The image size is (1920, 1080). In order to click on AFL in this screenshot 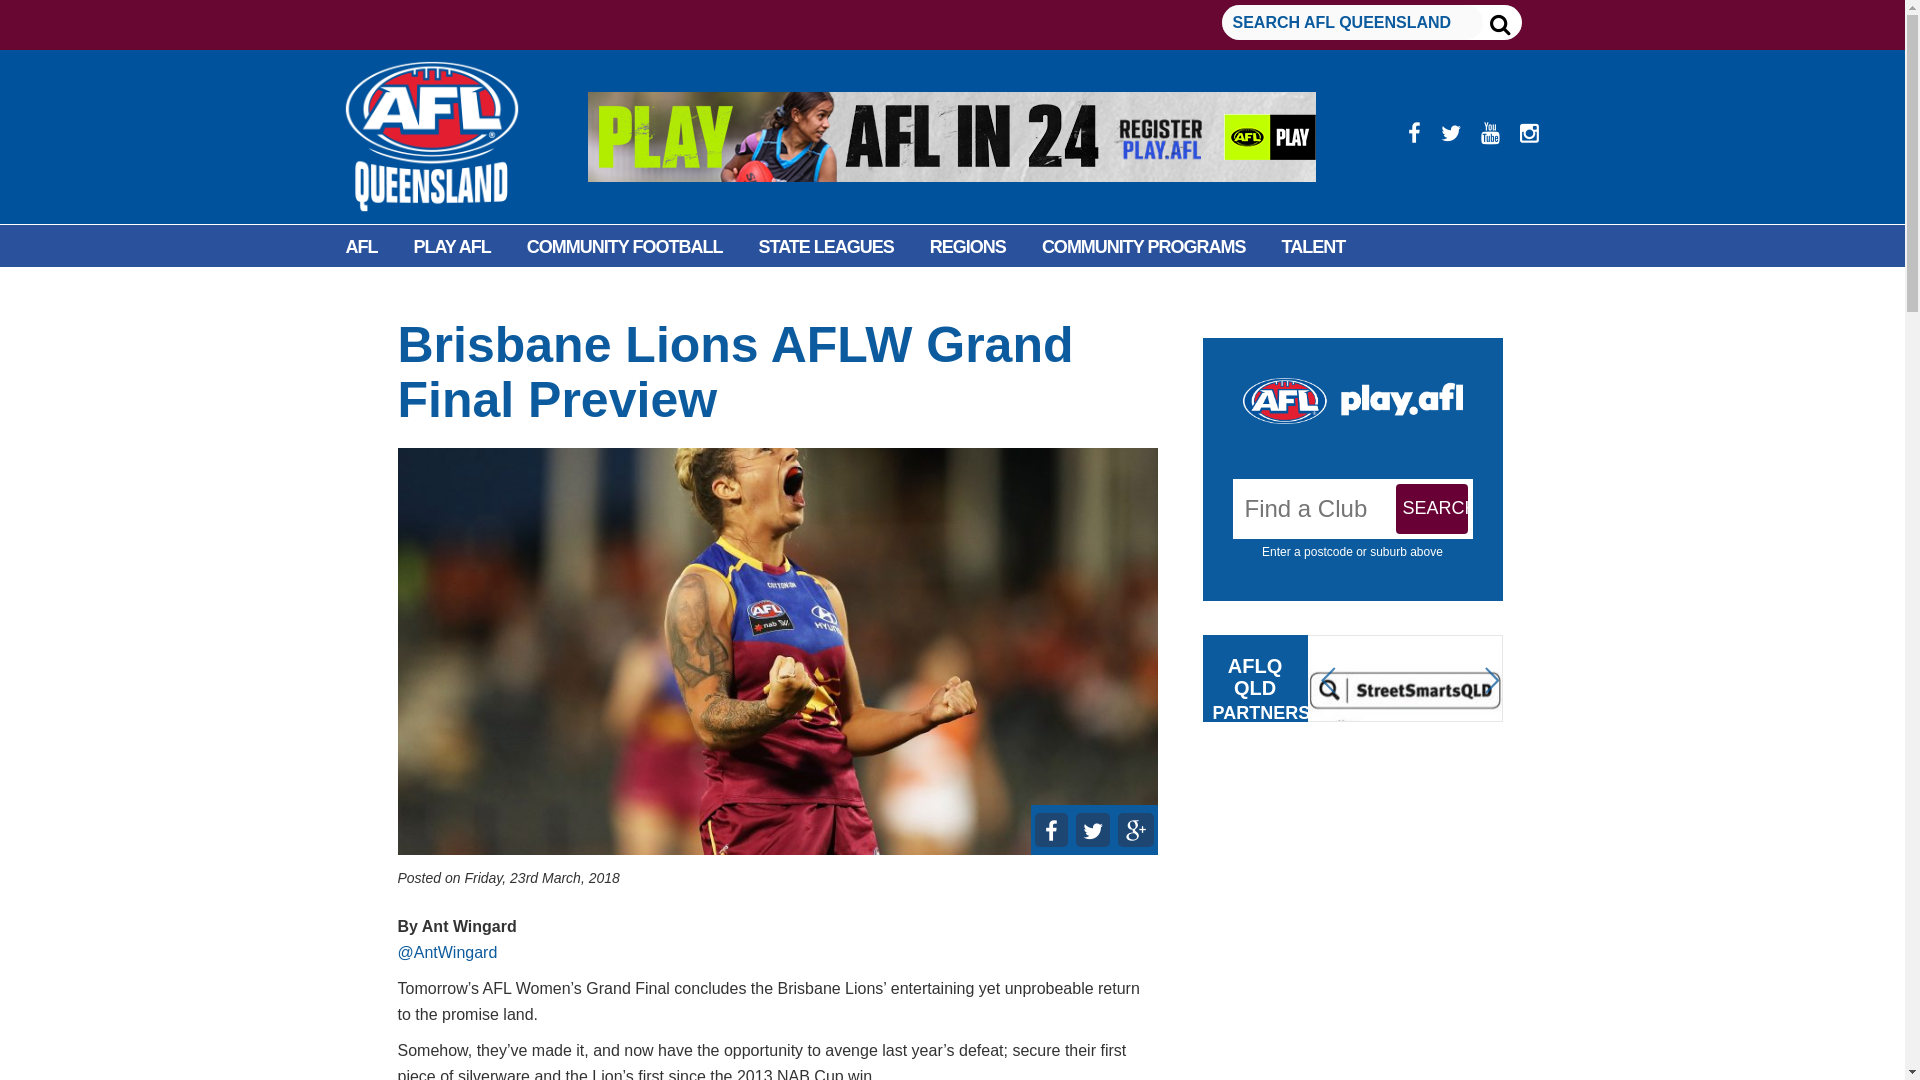, I will do `click(362, 247)`.